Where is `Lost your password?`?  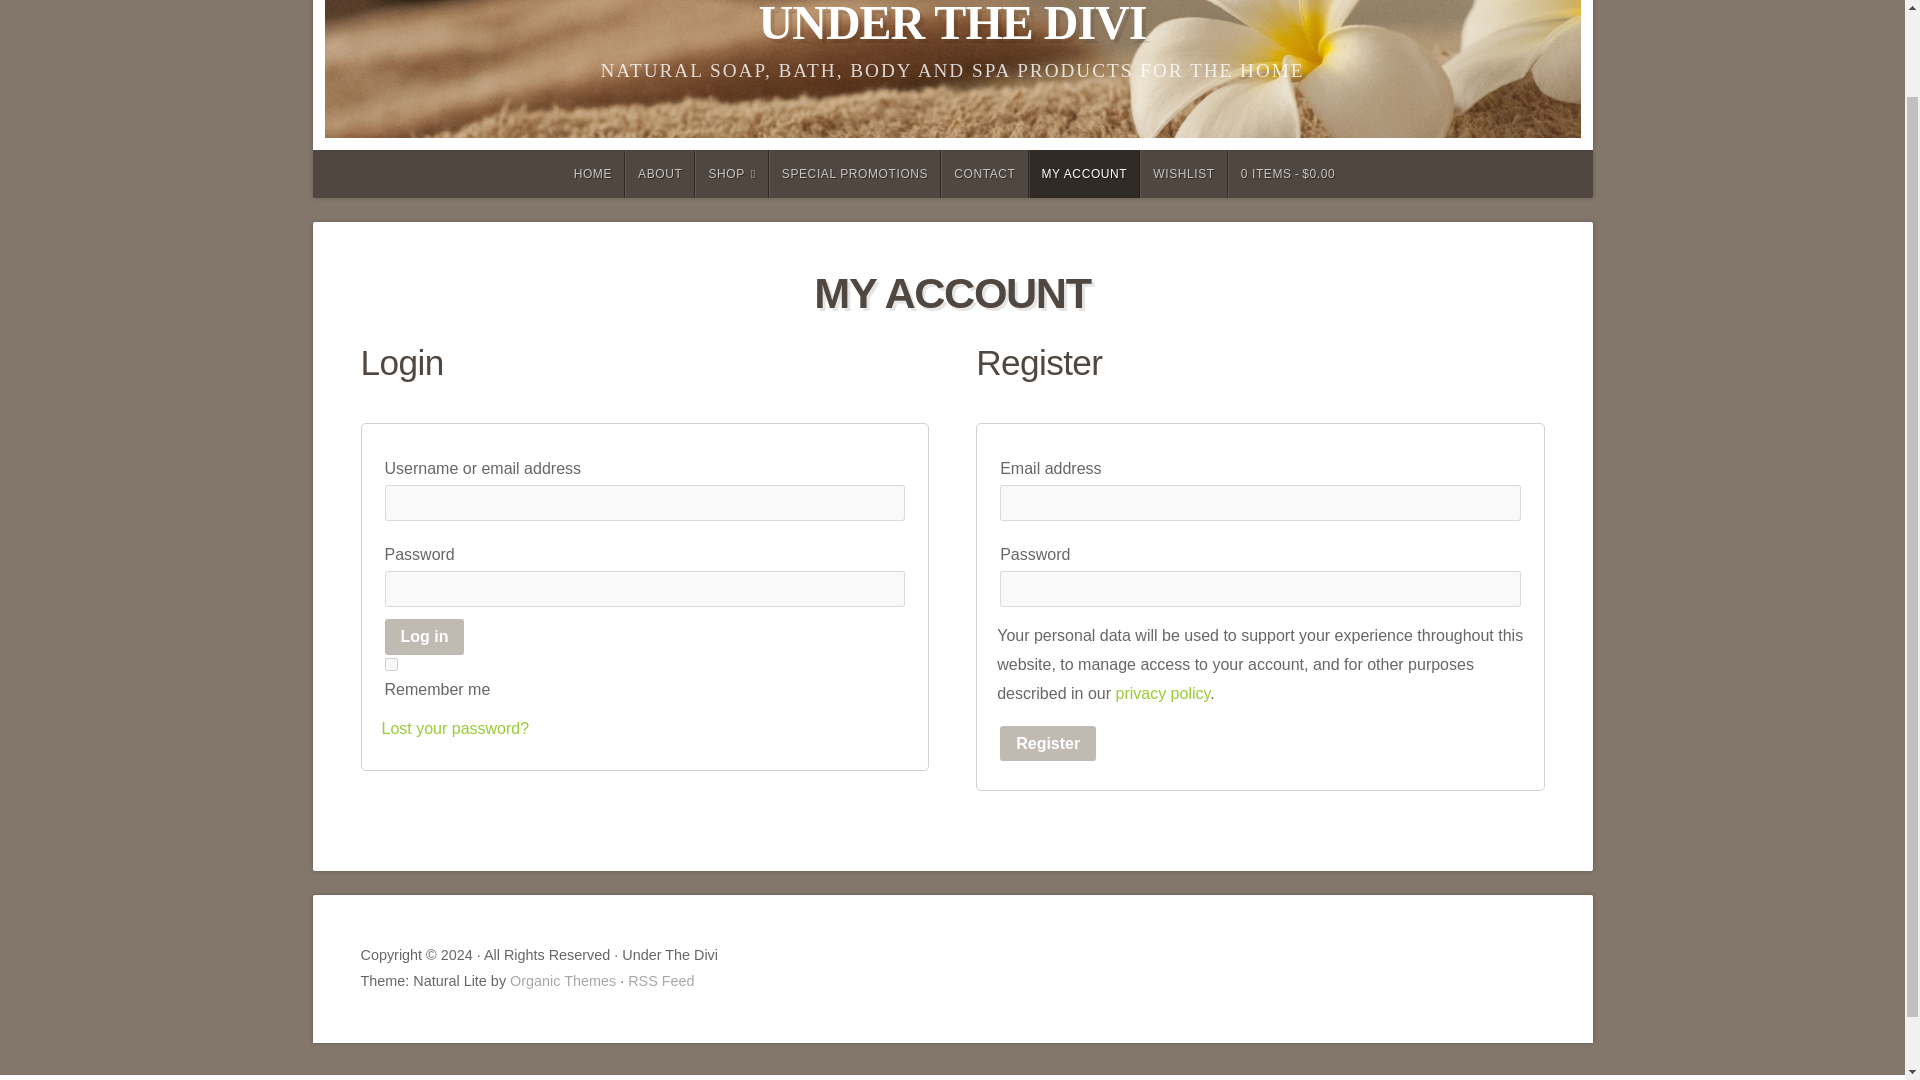
Lost your password? is located at coordinates (456, 728).